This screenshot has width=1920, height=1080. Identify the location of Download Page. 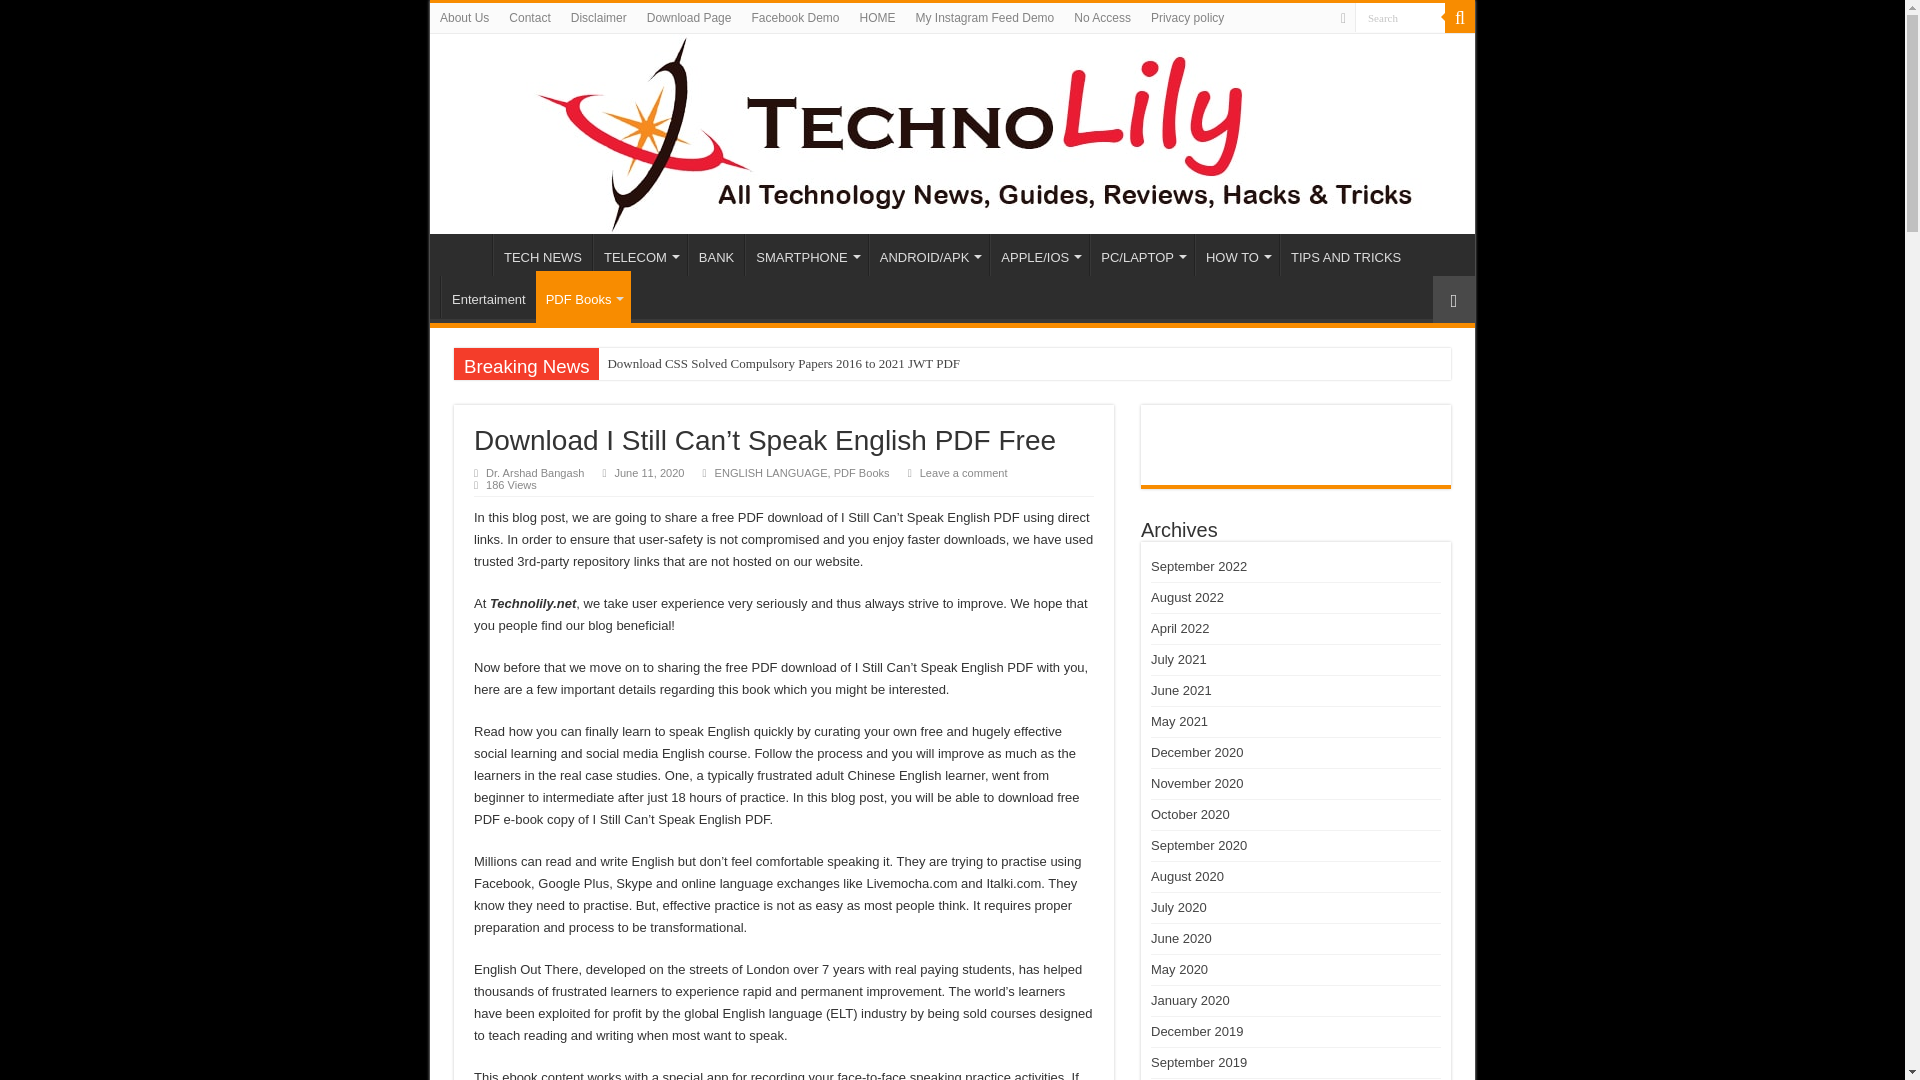
(689, 18).